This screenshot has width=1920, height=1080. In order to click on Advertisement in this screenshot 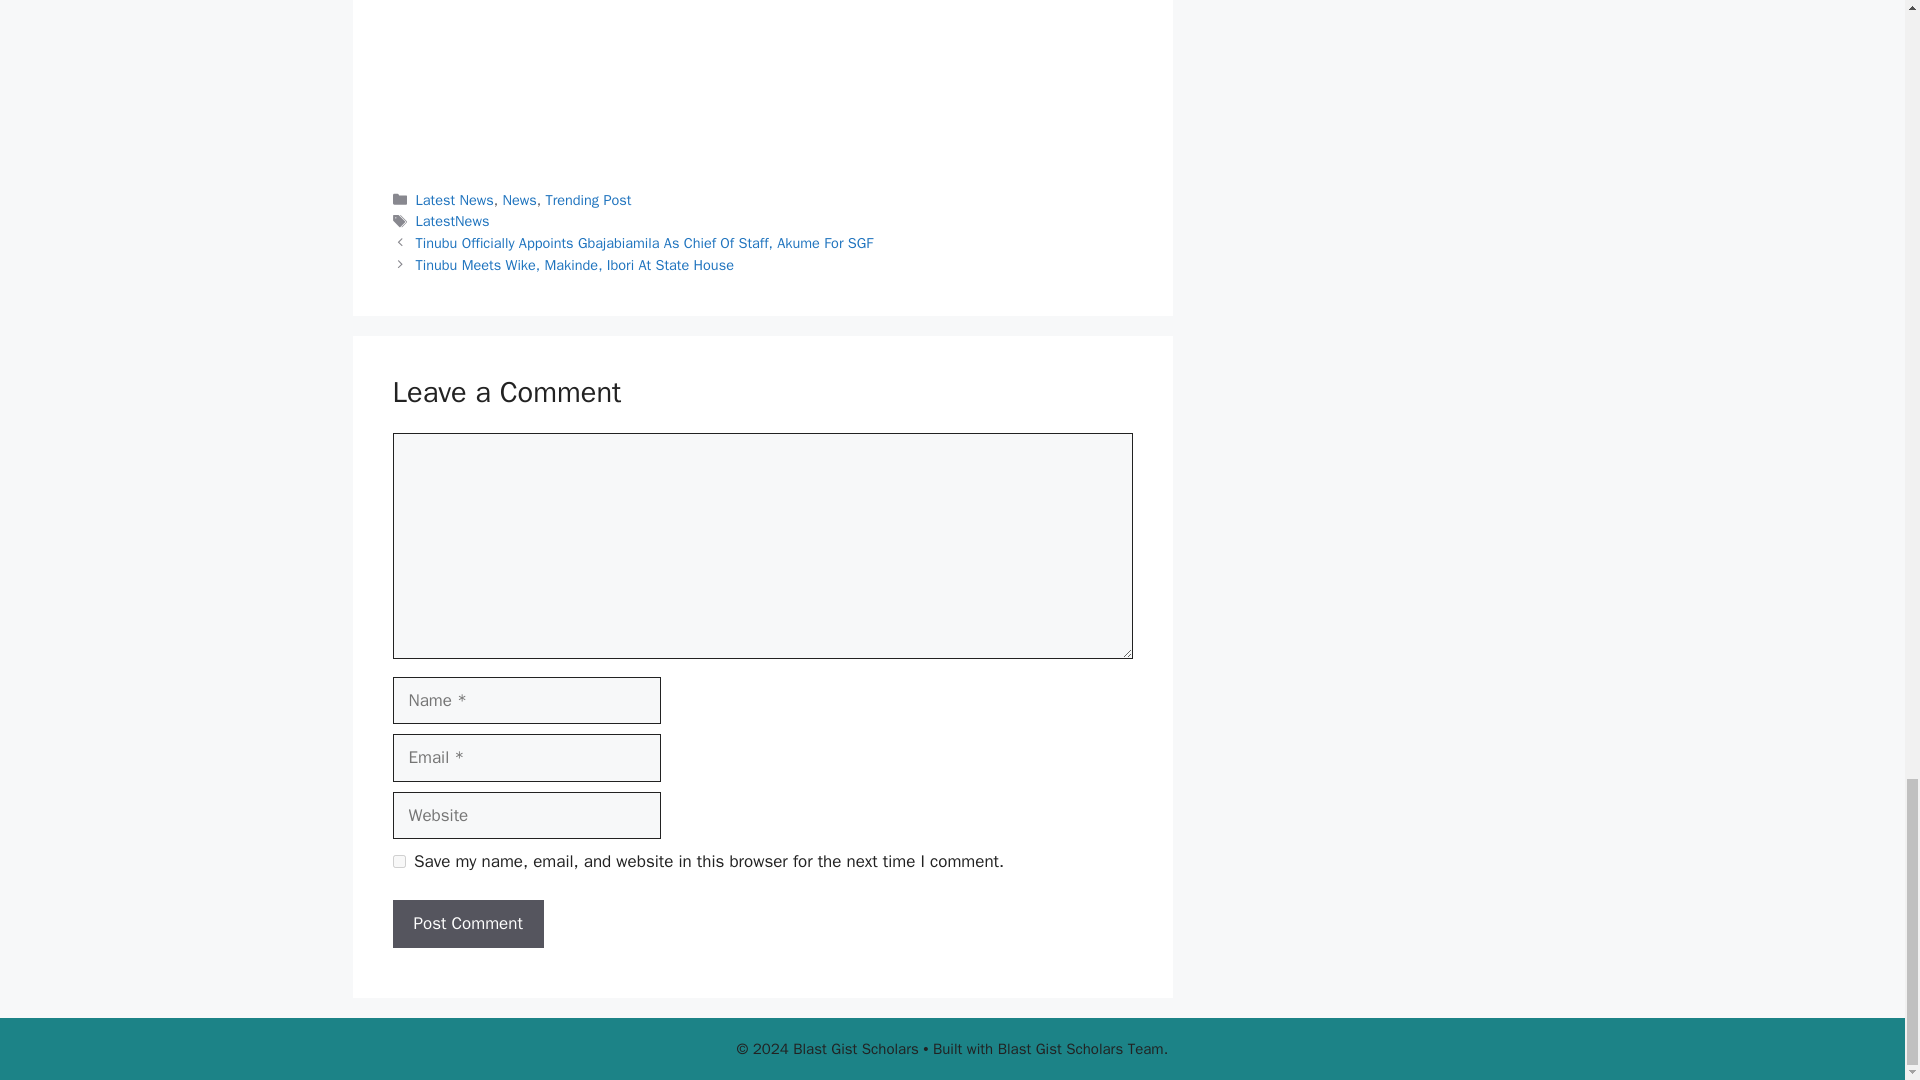, I will do `click(762, 80)`.